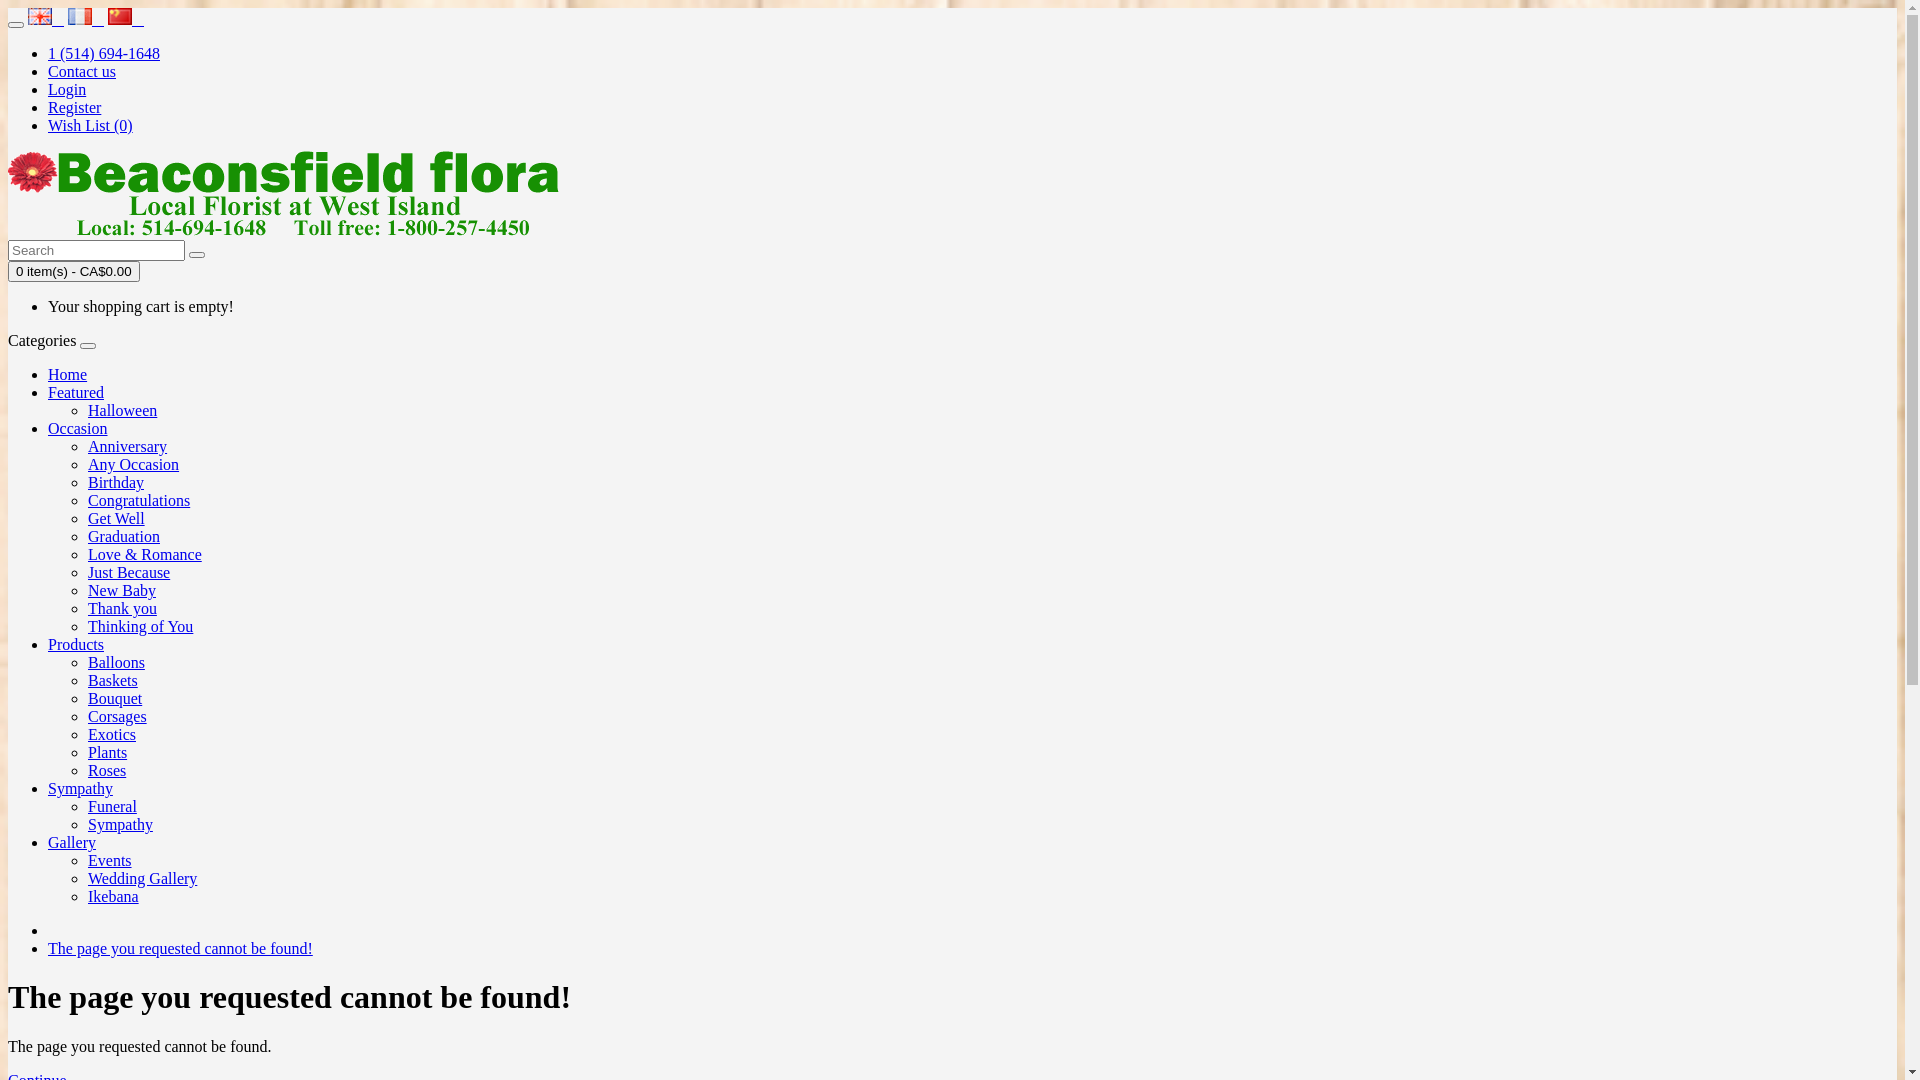 The image size is (1920, 1080). I want to click on Wedding Gallery, so click(142, 878).